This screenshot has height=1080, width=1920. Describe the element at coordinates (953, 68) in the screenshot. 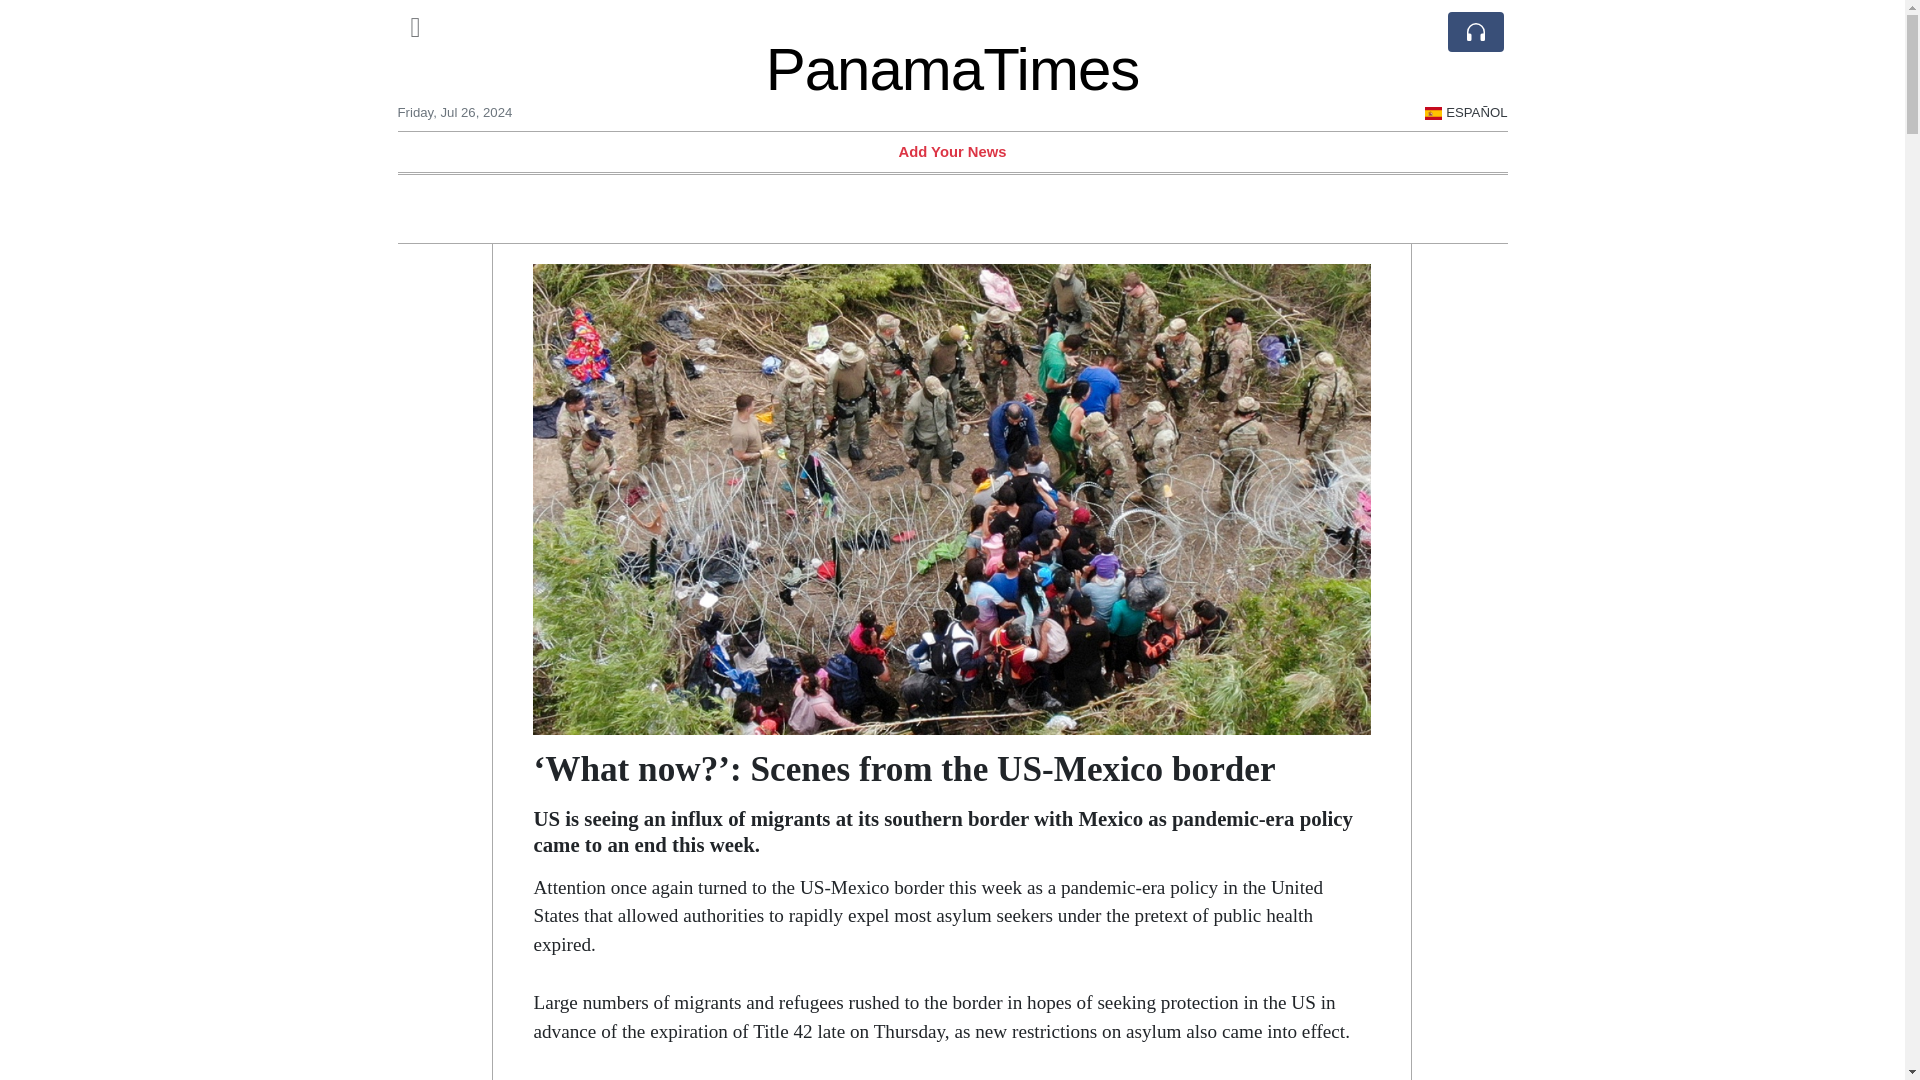

I see `PanamaTimes` at that location.